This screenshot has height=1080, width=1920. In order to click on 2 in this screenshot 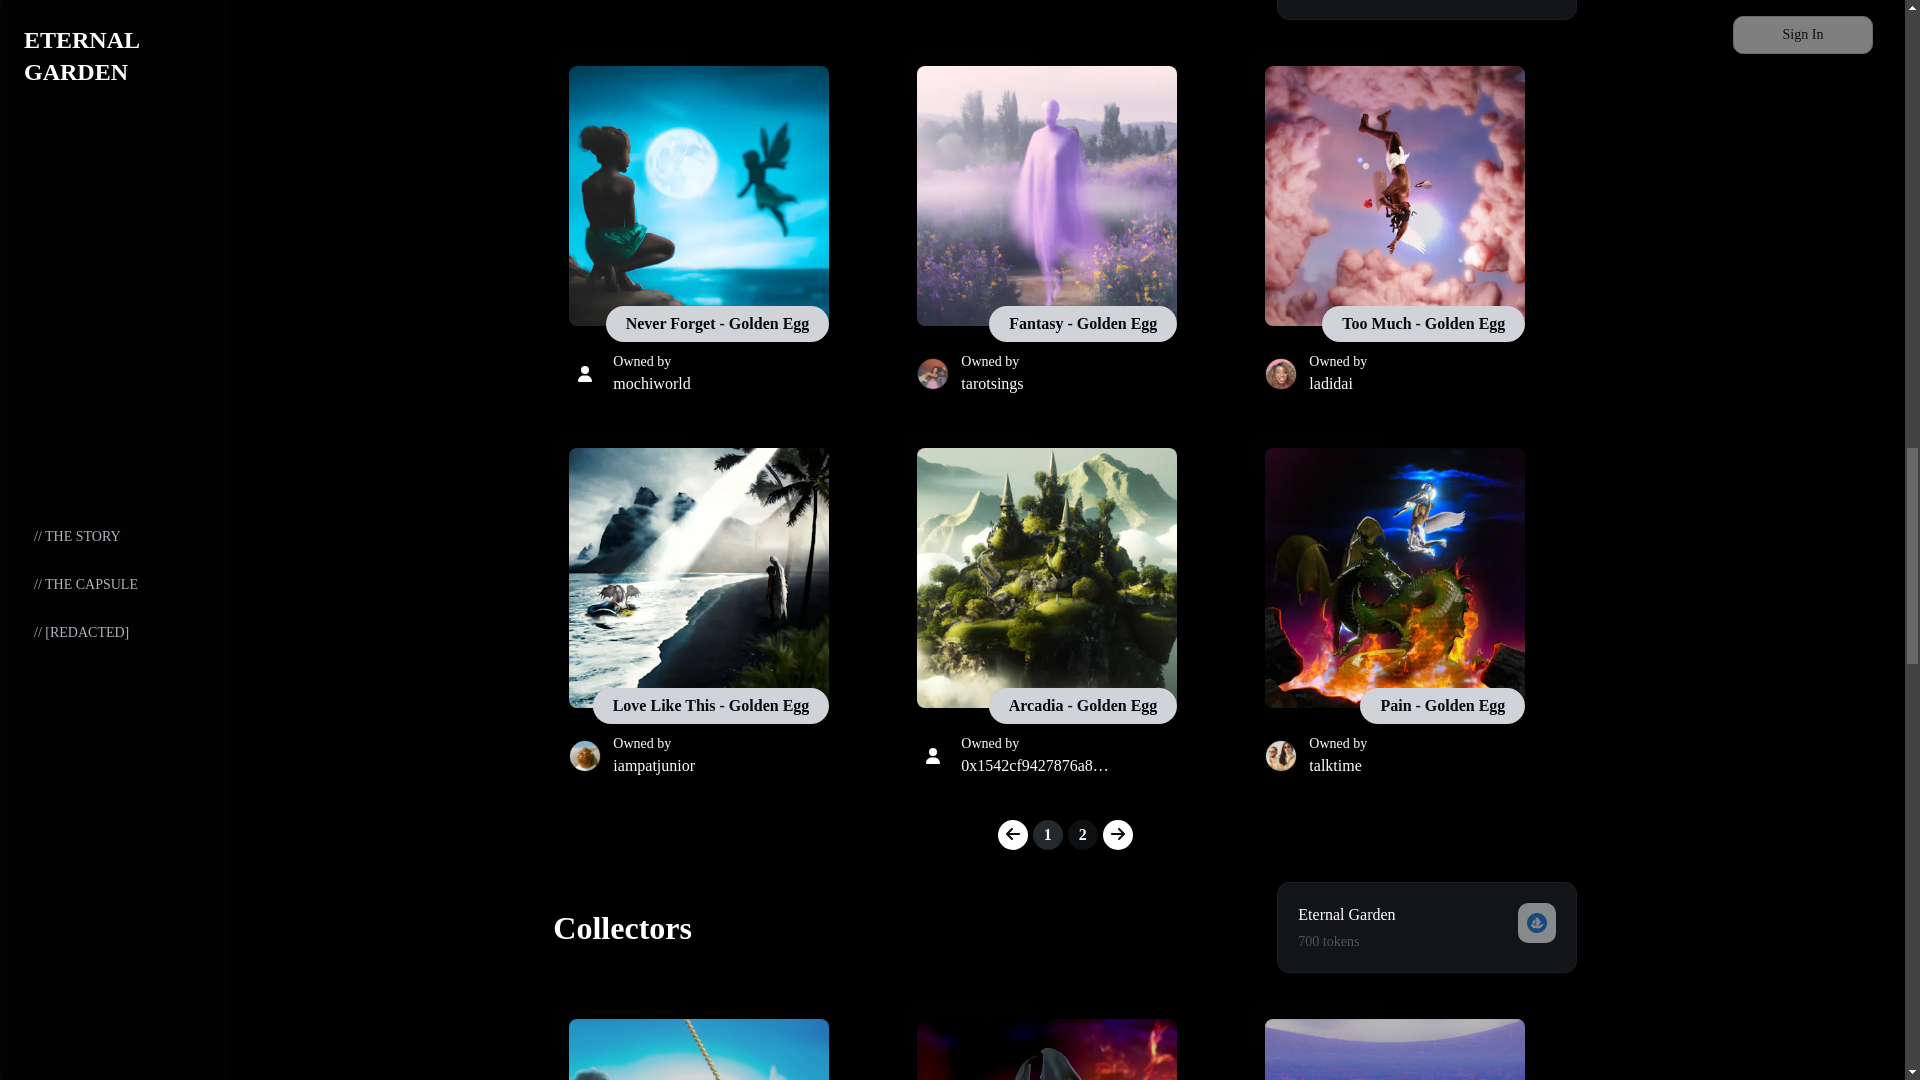, I will do `click(1082, 834)`.